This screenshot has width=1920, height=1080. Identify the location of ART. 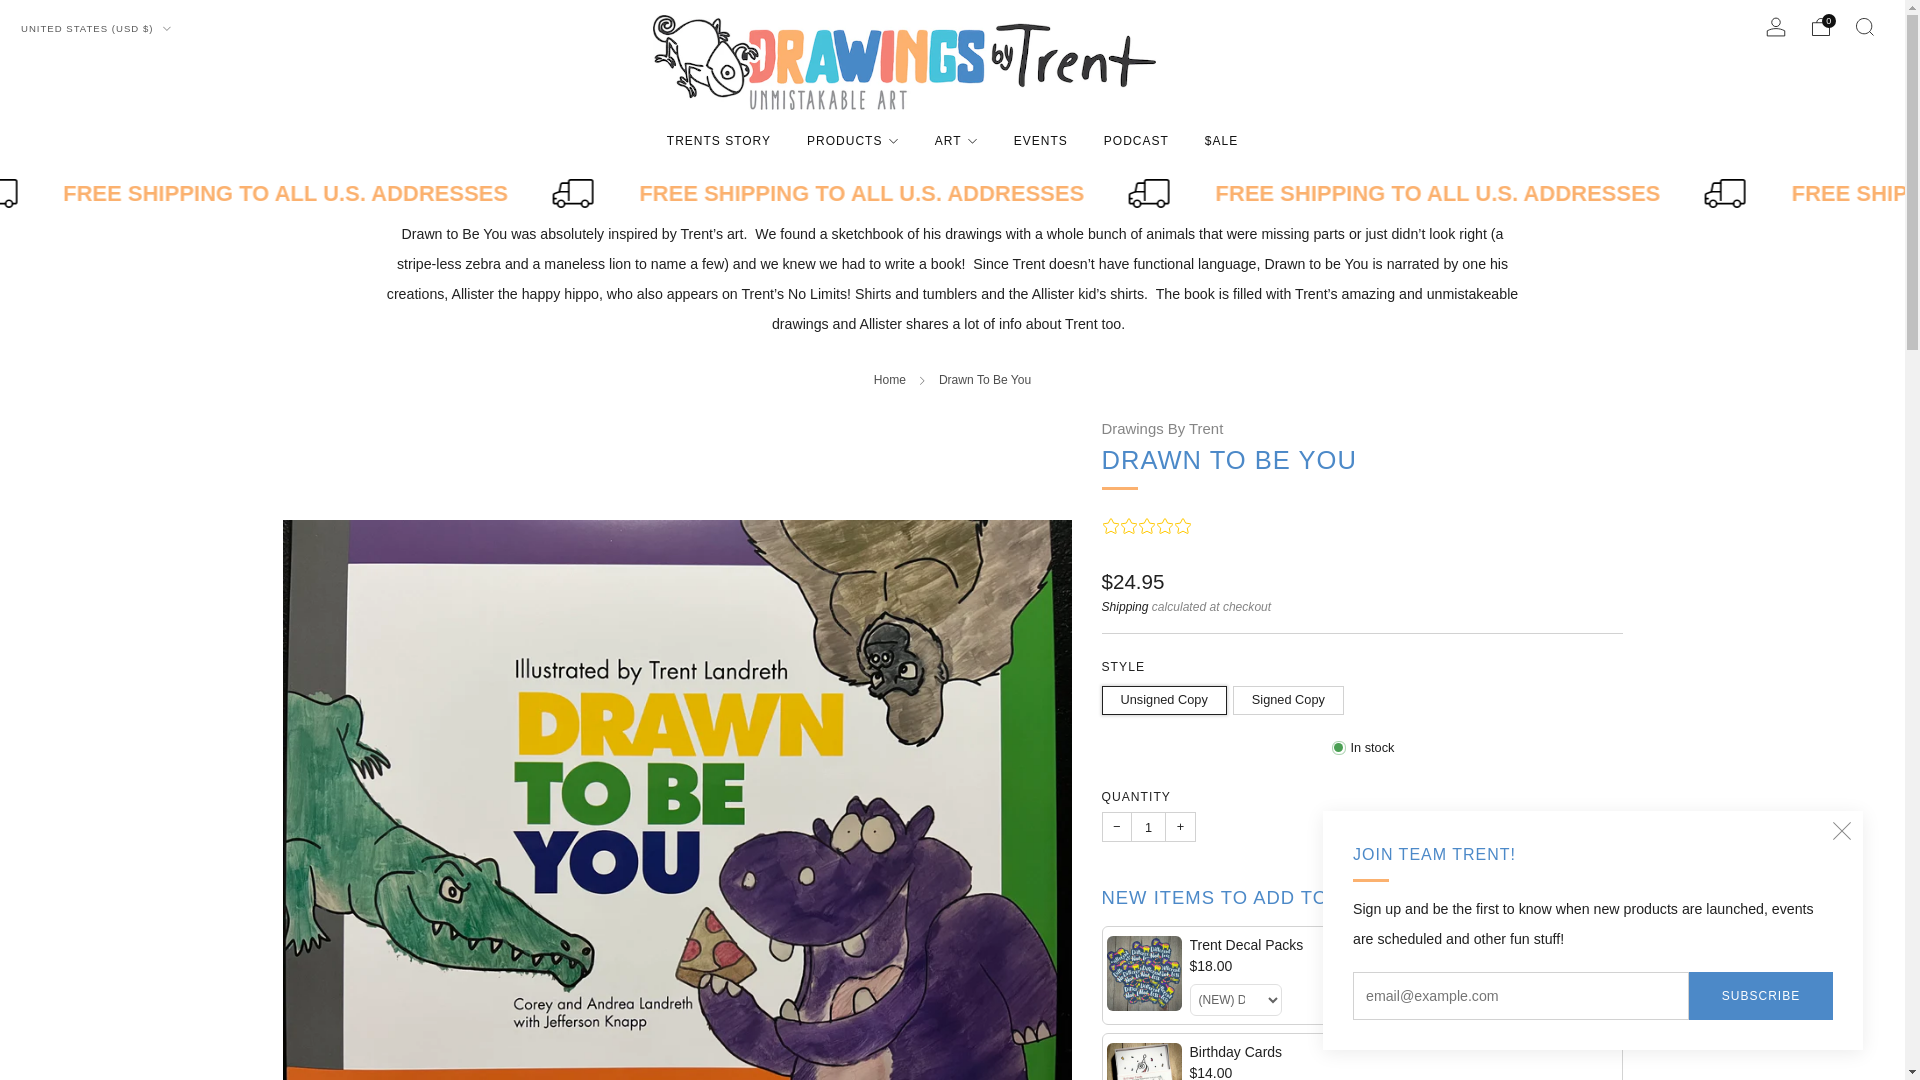
(956, 140).